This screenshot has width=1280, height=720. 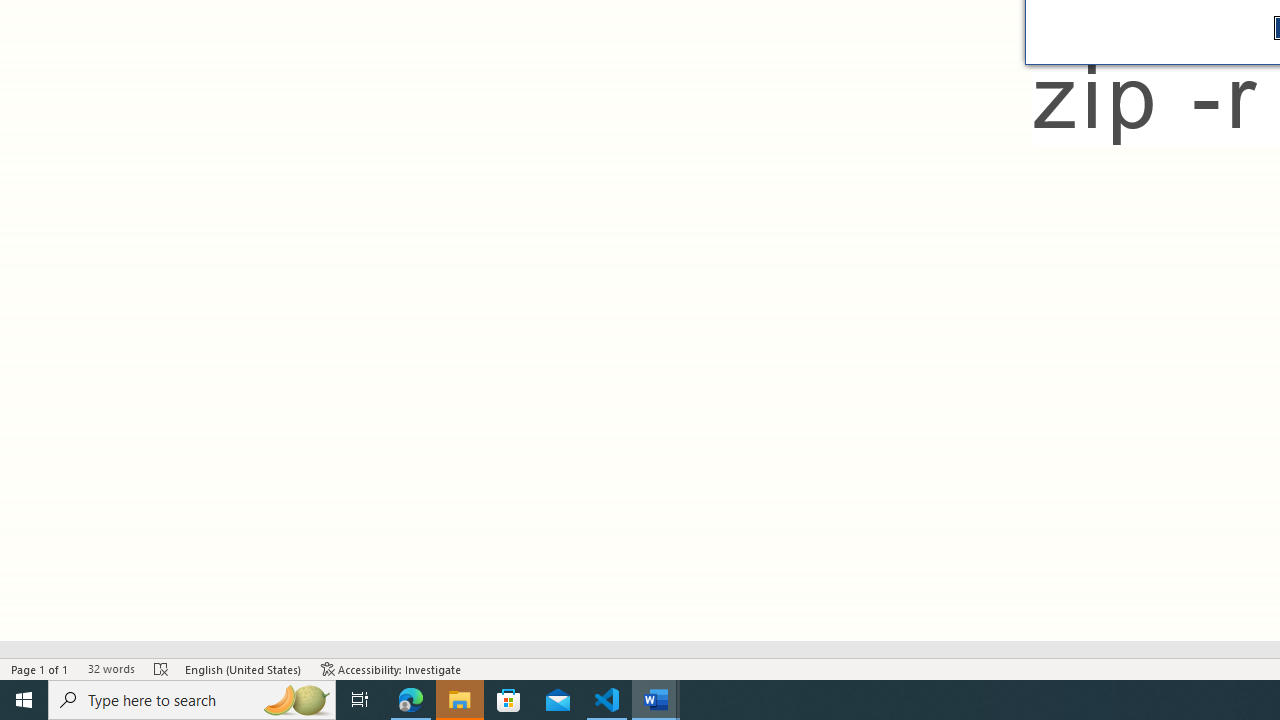 What do you see at coordinates (460, 700) in the screenshot?
I see `File Explorer - 1 running window` at bounding box center [460, 700].